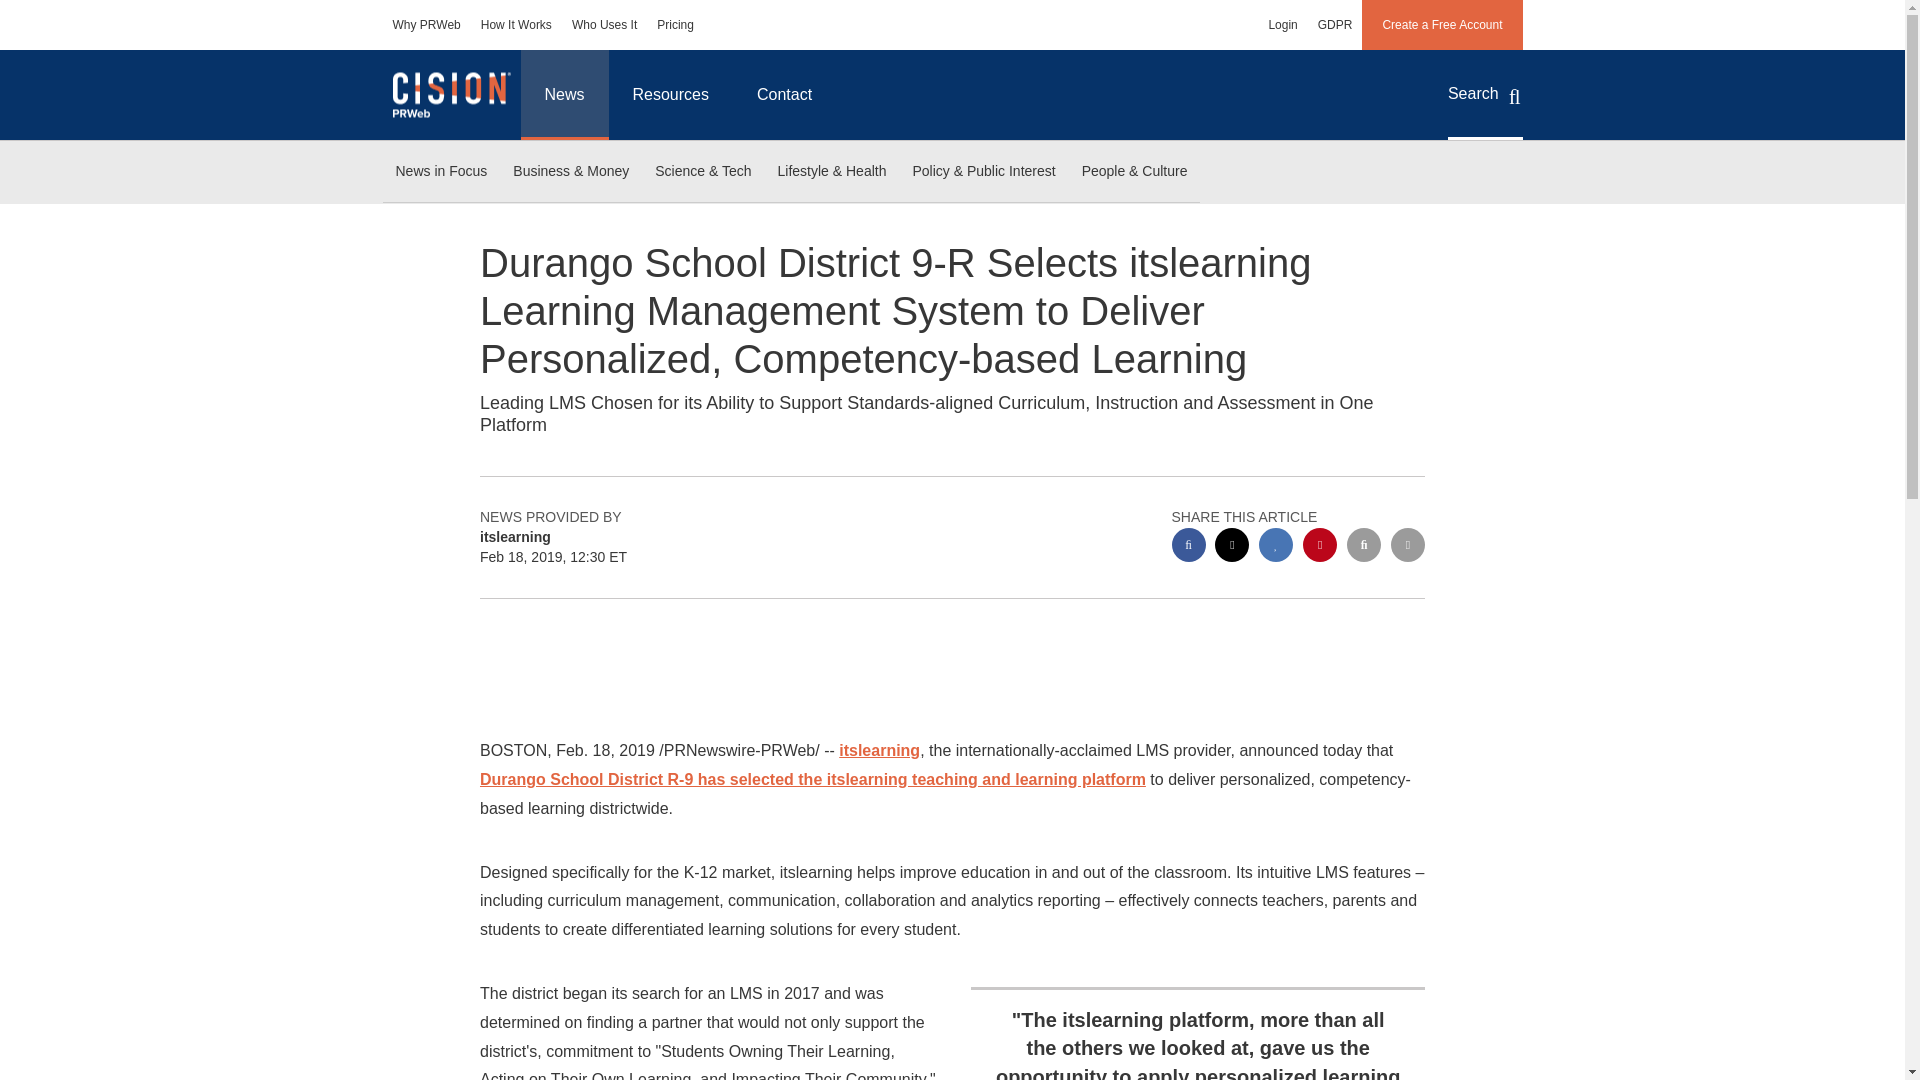 The height and width of the screenshot is (1080, 1920). What do you see at coordinates (1335, 24) in the screenshot?
I see `GDPR` at bounding box center [1335, 24].